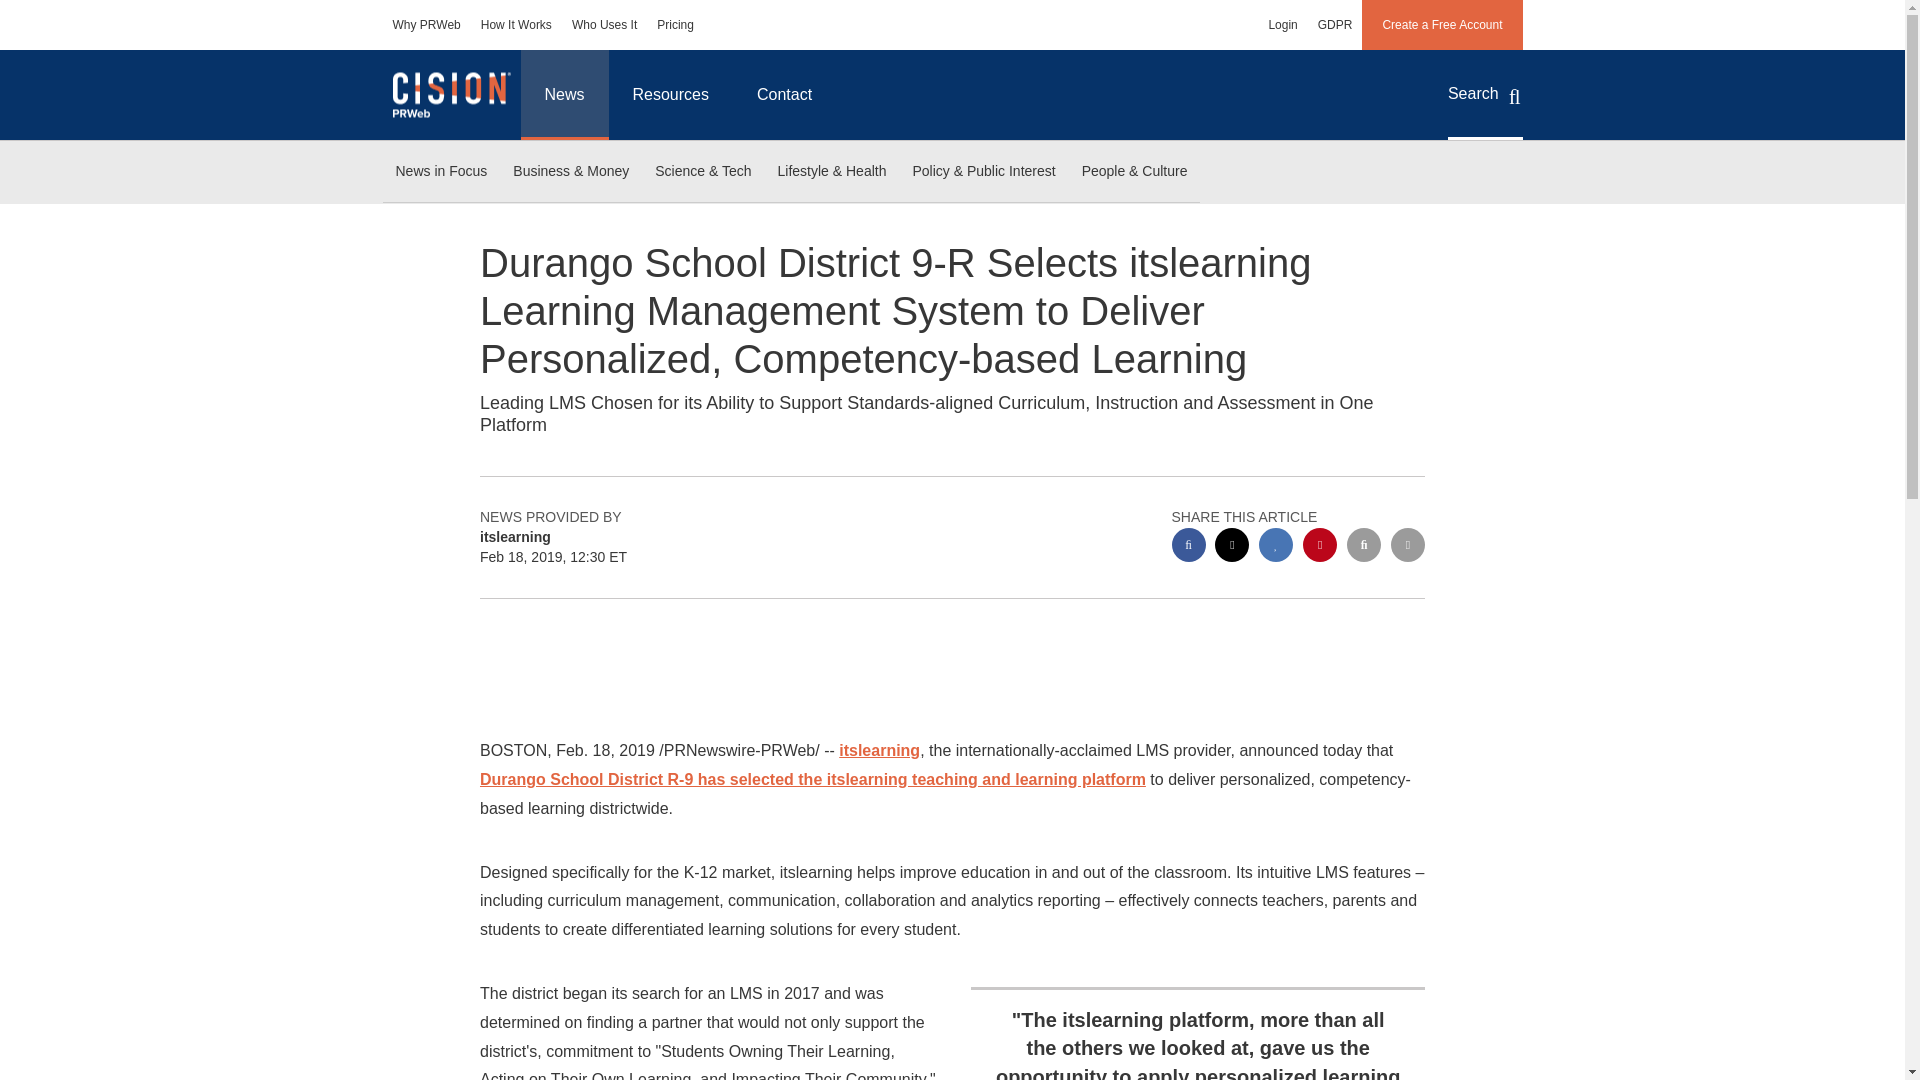 The height and width of the screenshot is (1080, 1920). What do you see at coordinates (1335, 24) in the screenshot?
I see `GDPR` at bounding box center [1335, 24].